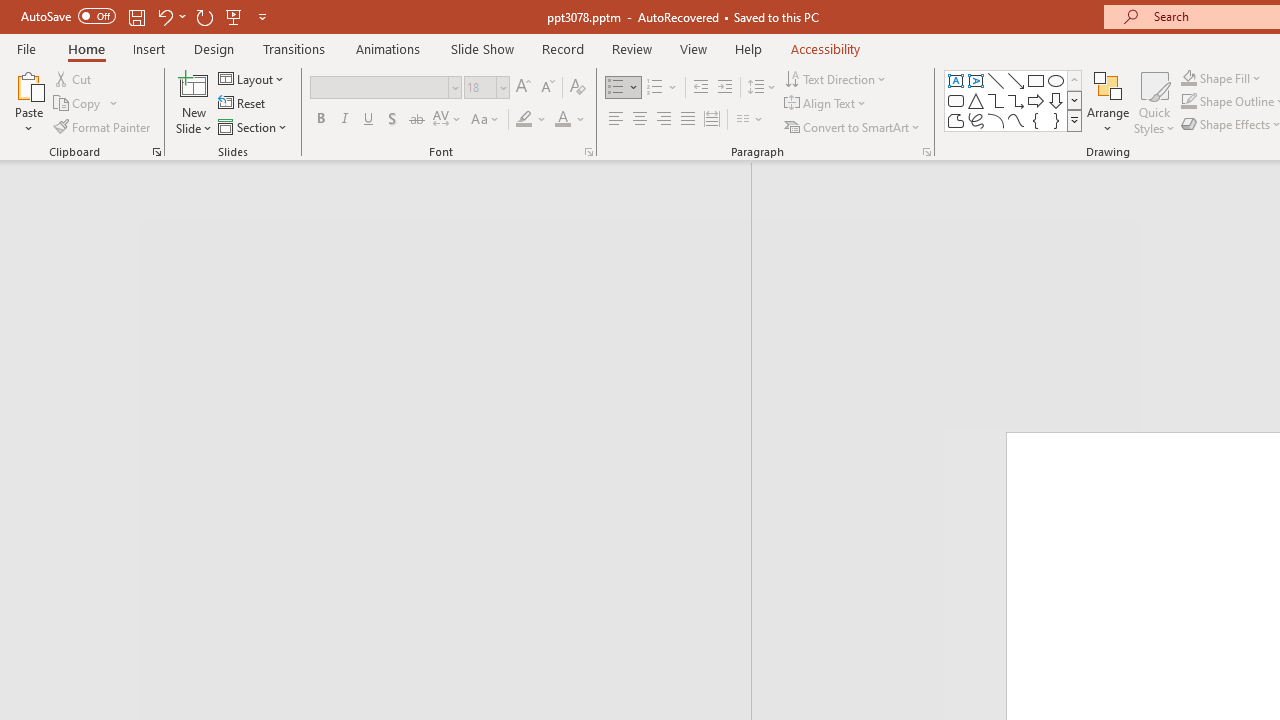 The width and height of the screenshot is (1280, 720). Describe the element at coordinates (562, 120) in the screenshot. I see `Font Color Red` at that location.